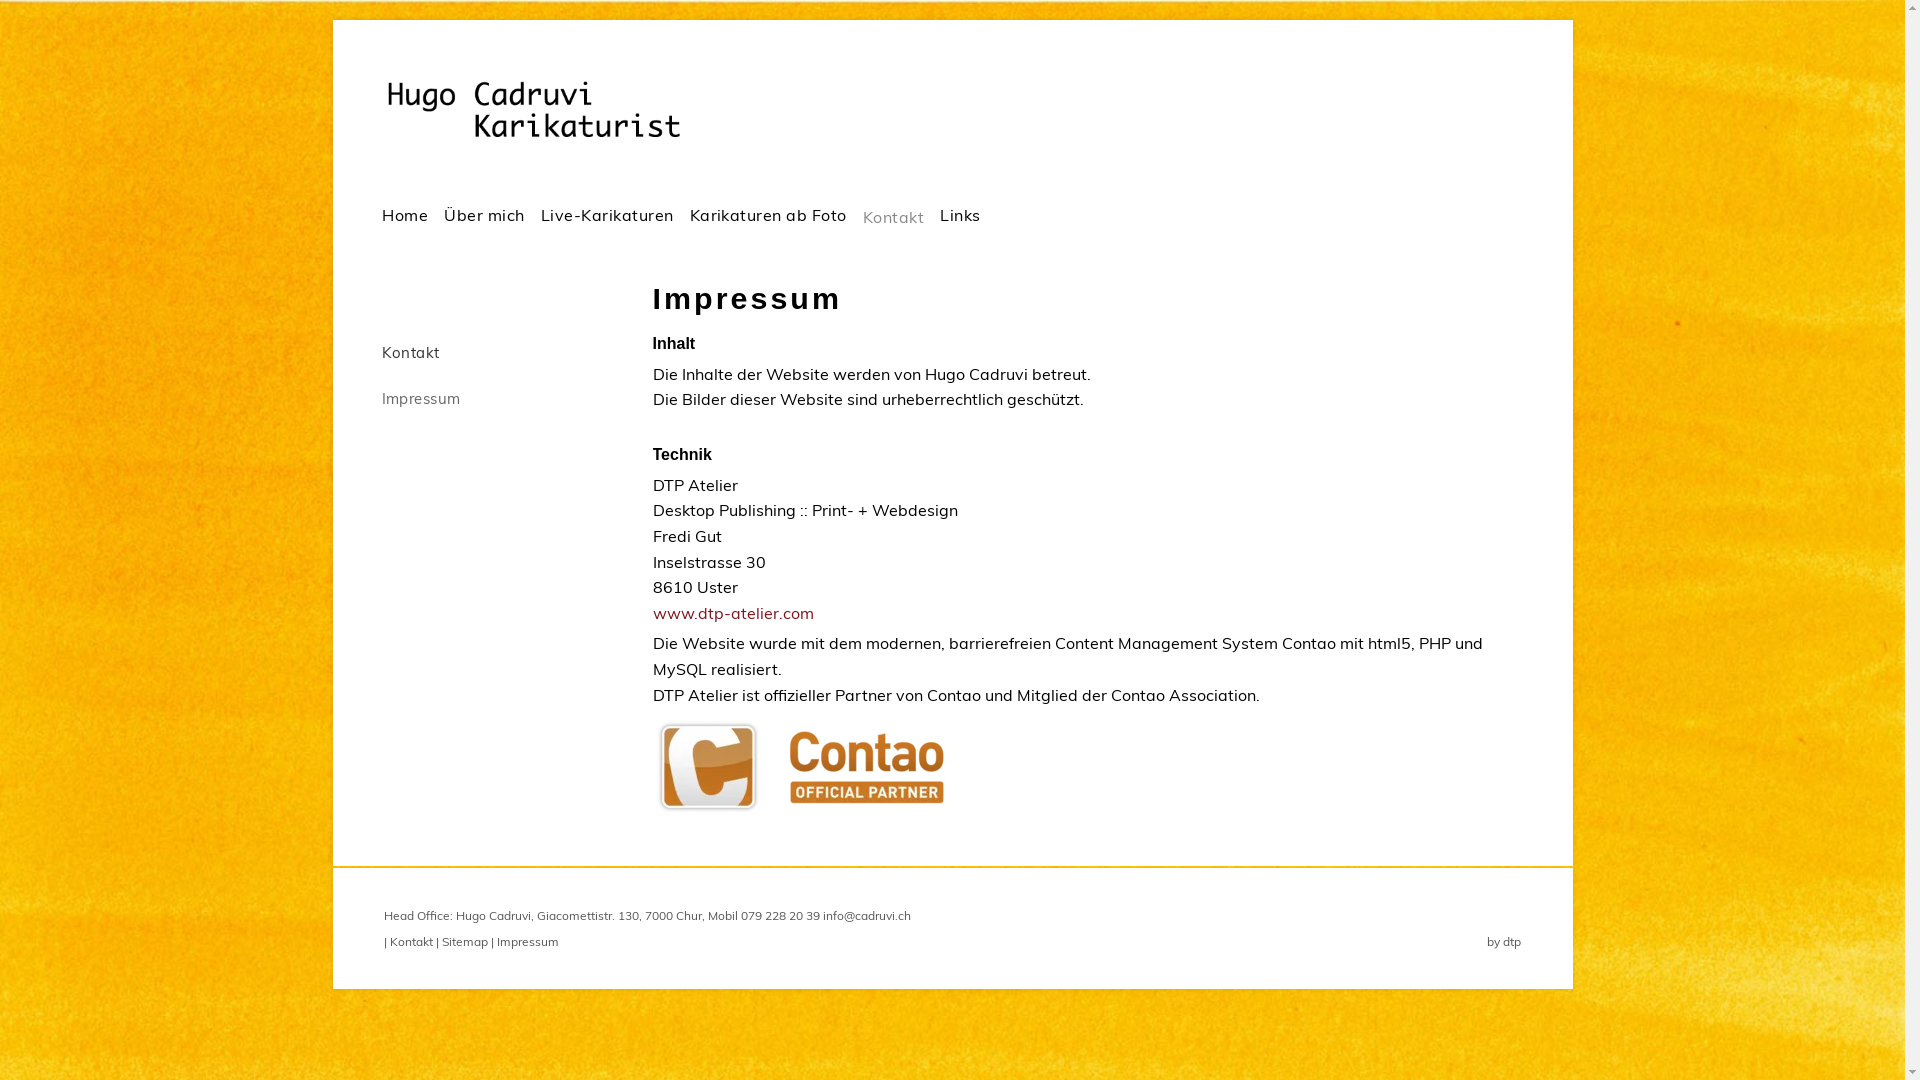 The image size is (1920, 1080). Describe the element at coordinates (894, 216) in the screenshot. I see `Kontakt` at that location.